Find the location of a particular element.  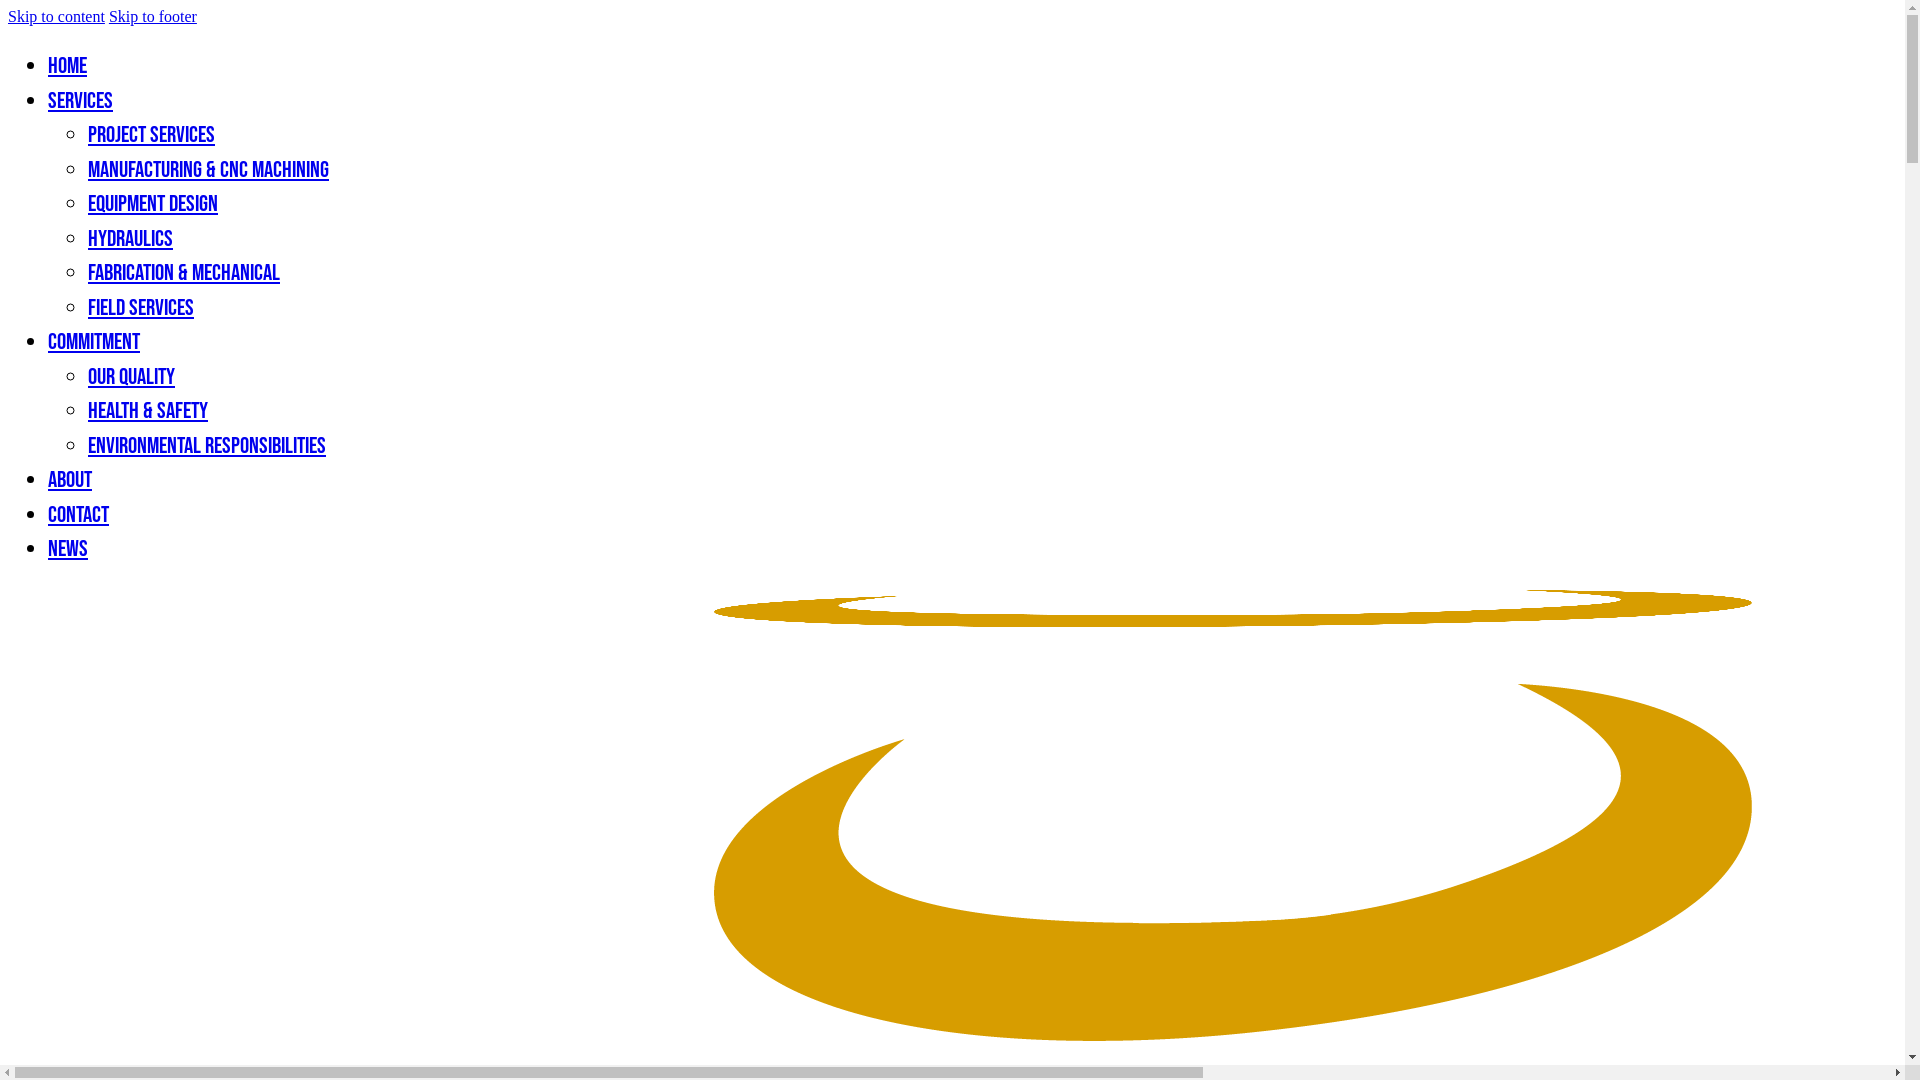

Project Services is located at coordinates (152, 135).